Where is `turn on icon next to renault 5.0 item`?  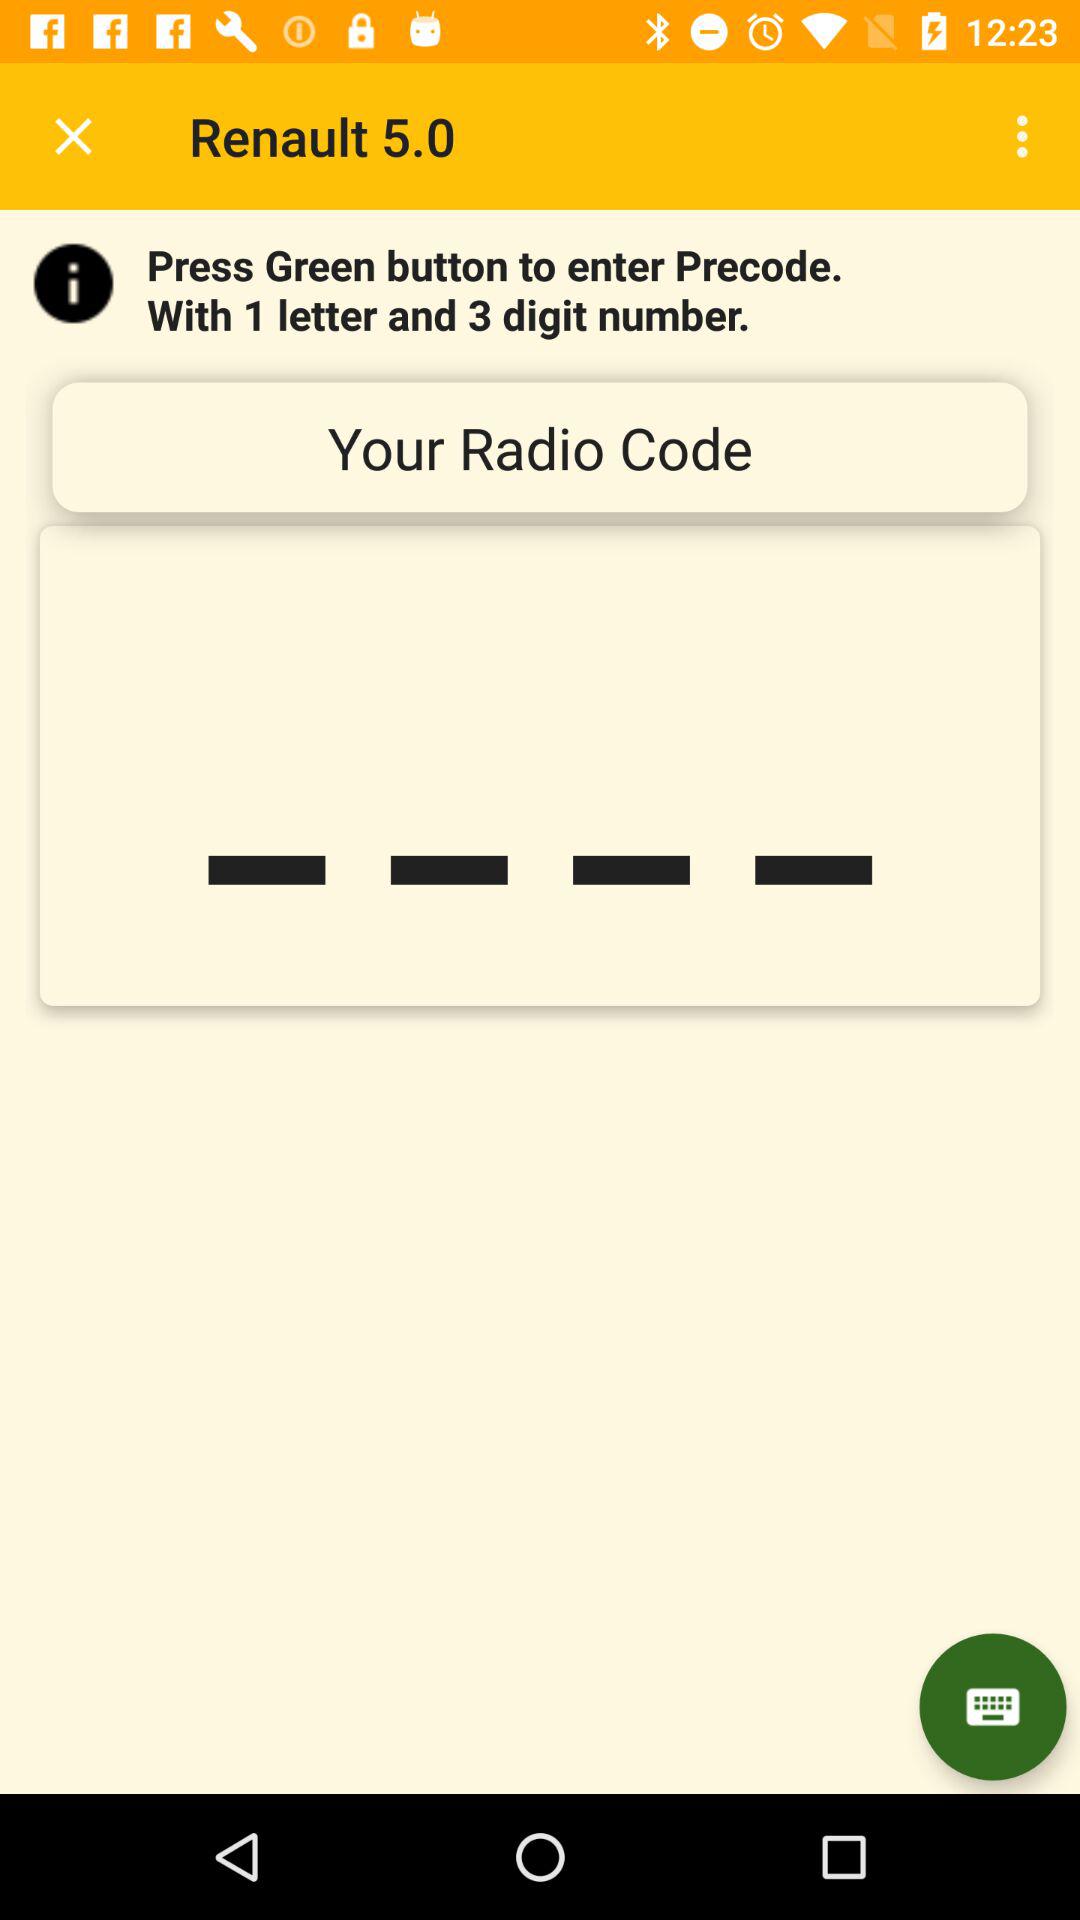 turn on icon next to renault 5.0 item is located at coordinates (1028, 136).